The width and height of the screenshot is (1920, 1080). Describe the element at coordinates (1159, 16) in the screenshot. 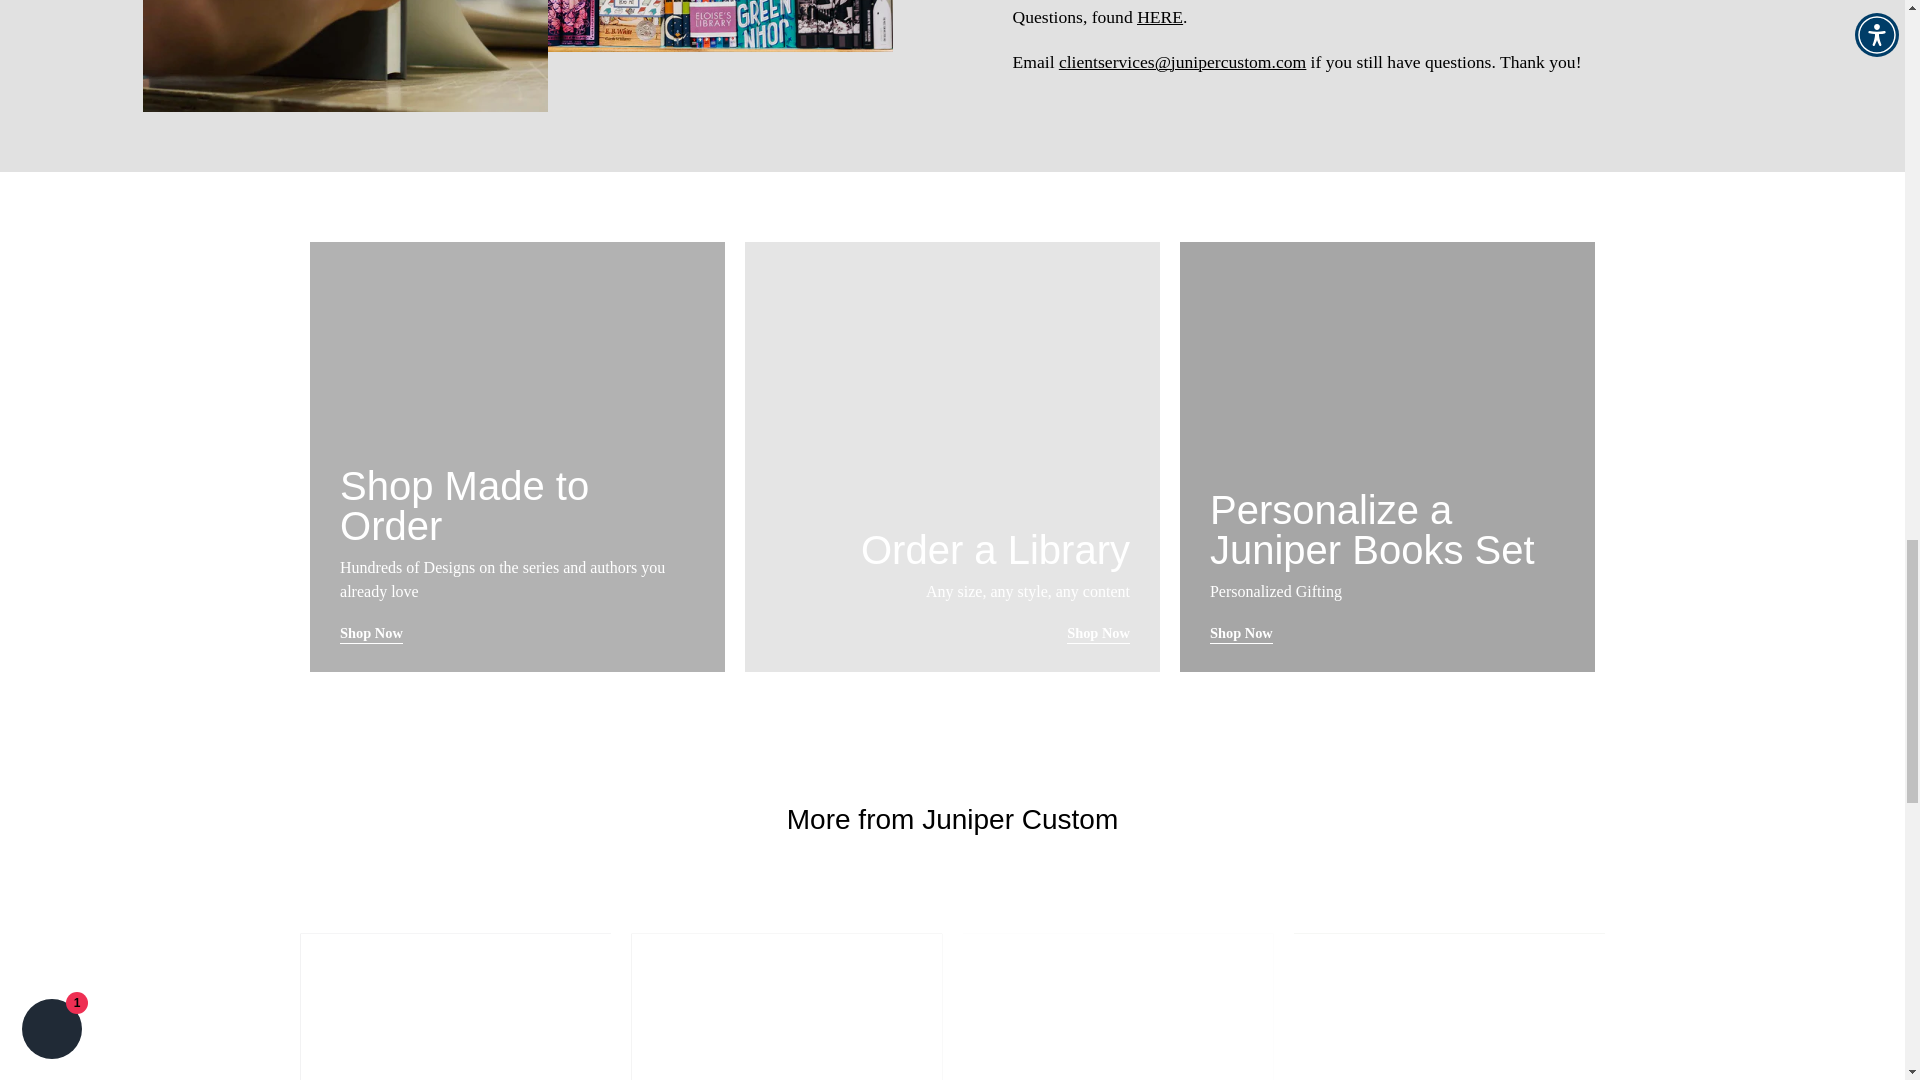

I see `Link to Juniper Custom FAQ` at that location.